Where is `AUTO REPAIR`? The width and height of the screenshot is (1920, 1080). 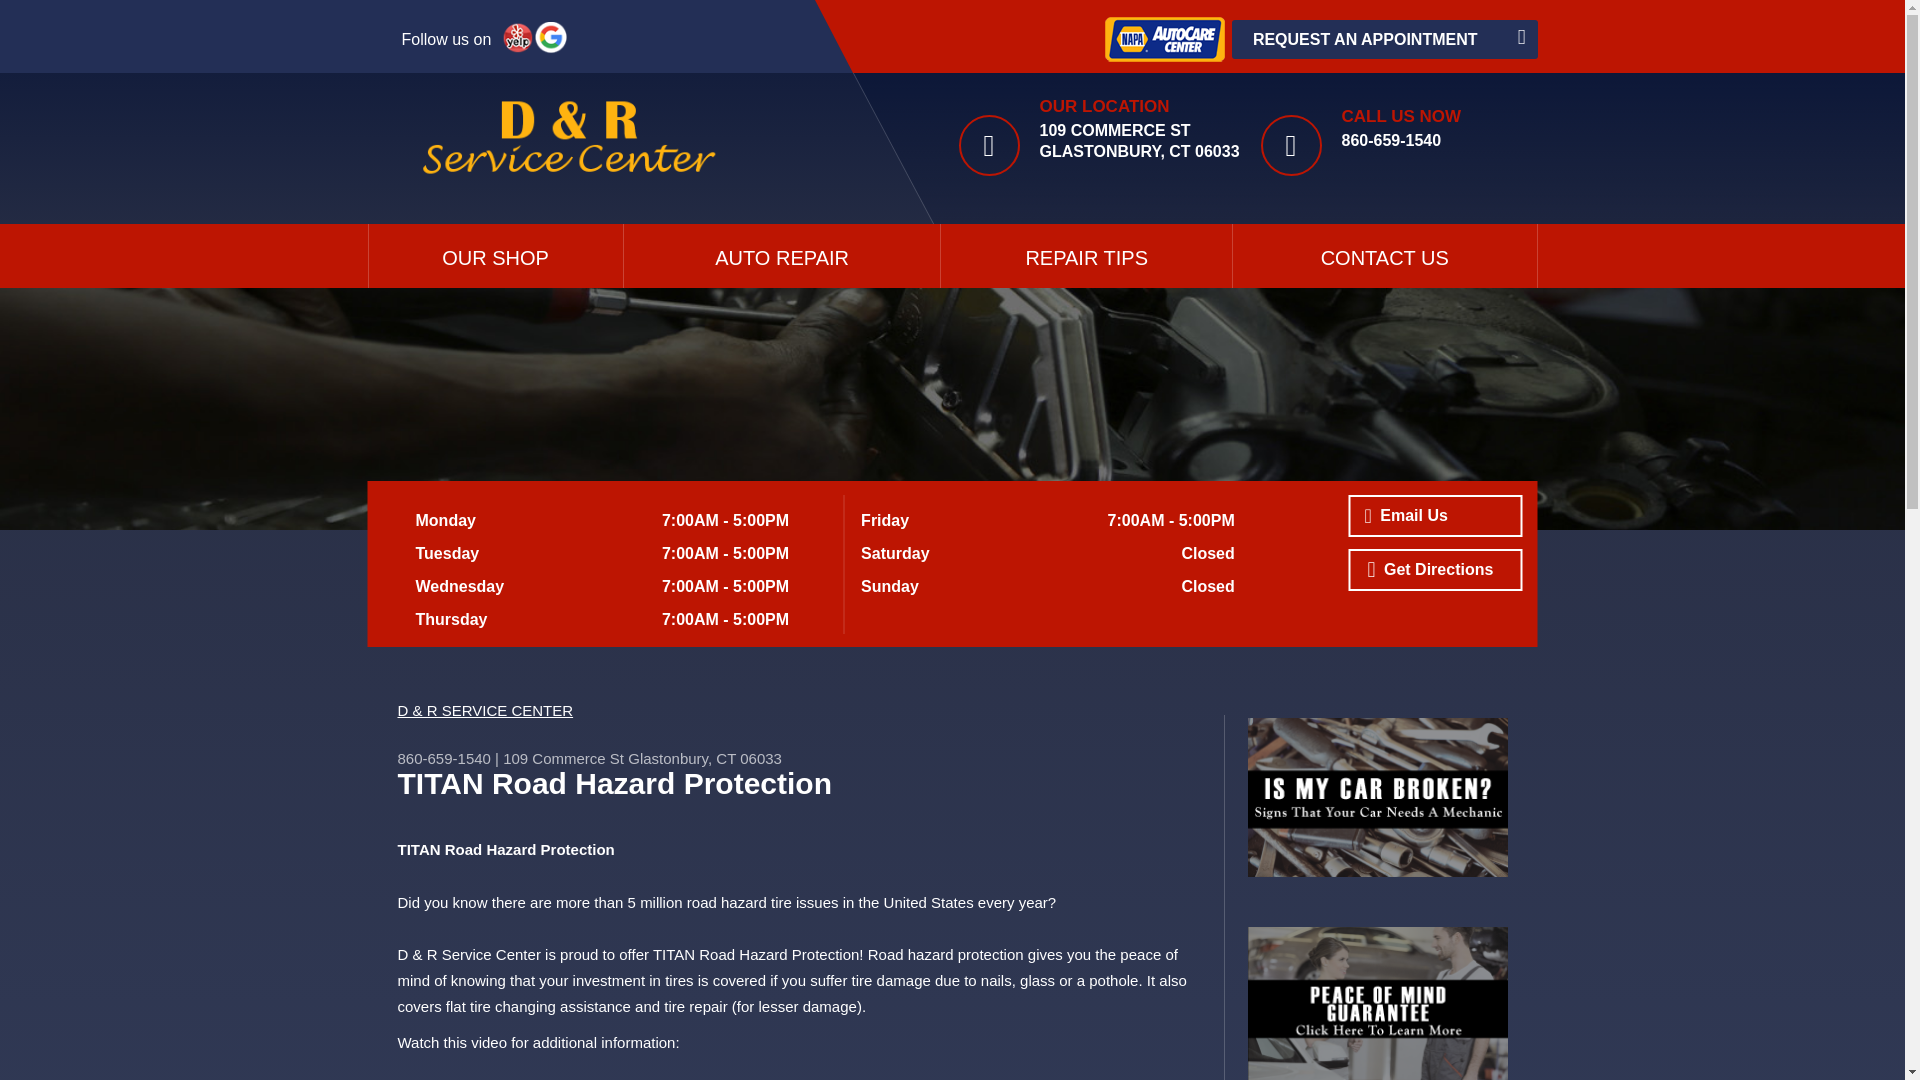
AUTO REPAIR is located at coordinates (782, 256).